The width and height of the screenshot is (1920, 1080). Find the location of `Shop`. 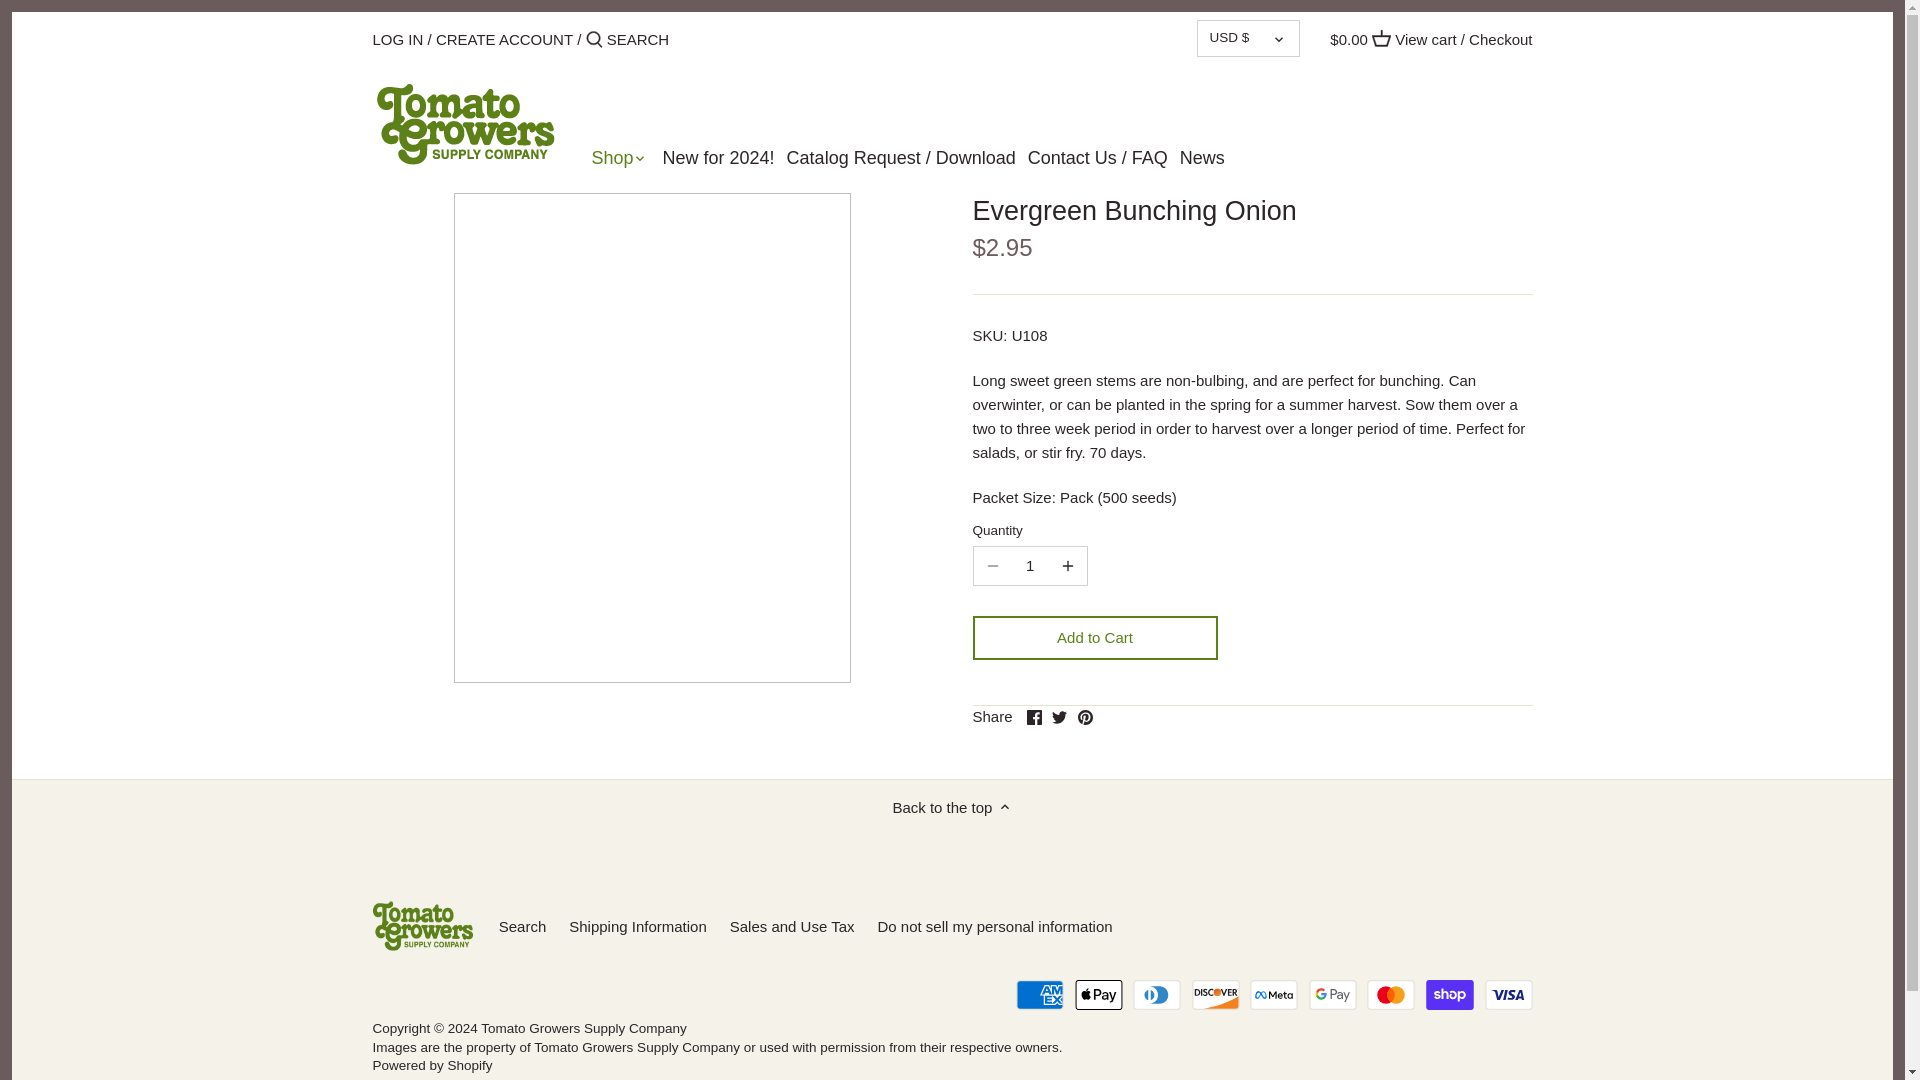

Shop is located at coordinates (618, 162).